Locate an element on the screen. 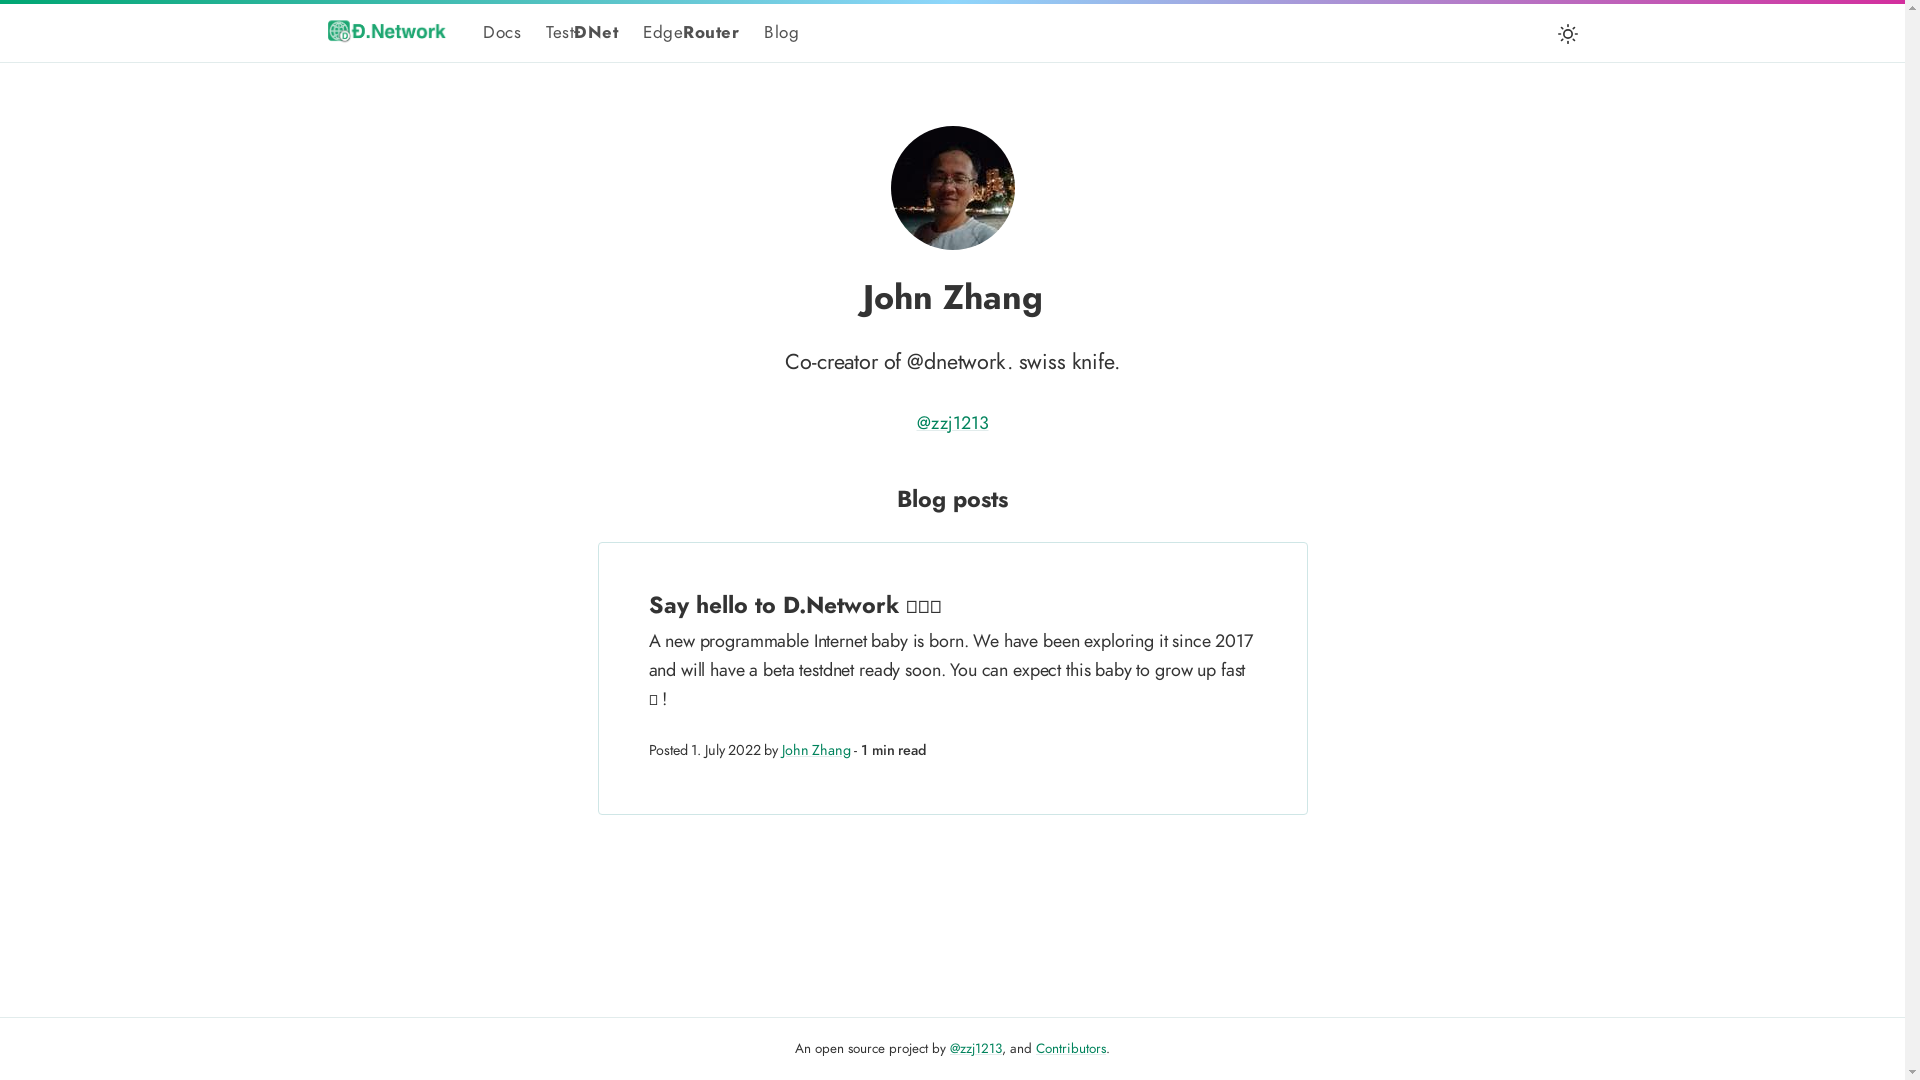 The height and width of the screenshot is (1080, 1920). Contributors is located at coordinates (1071, 1048).